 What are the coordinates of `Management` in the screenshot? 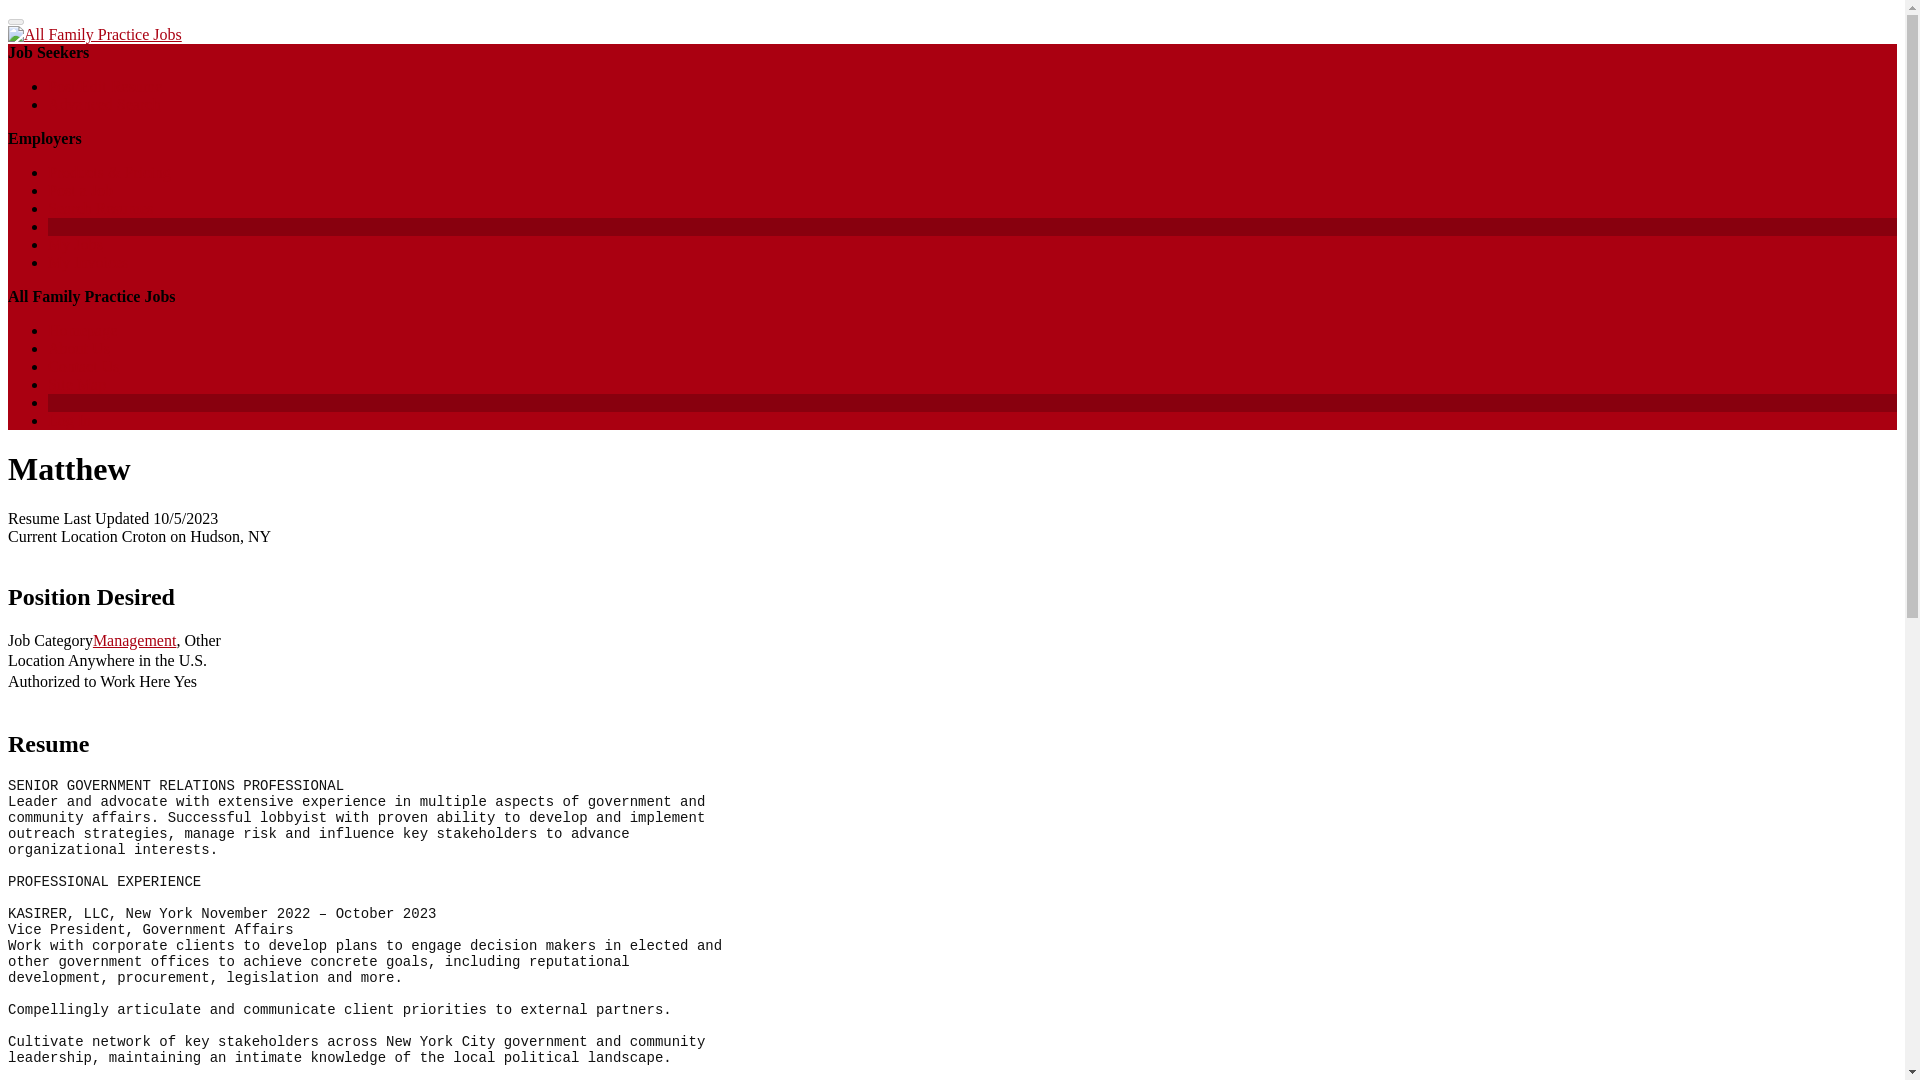 It's located at (134, 640).